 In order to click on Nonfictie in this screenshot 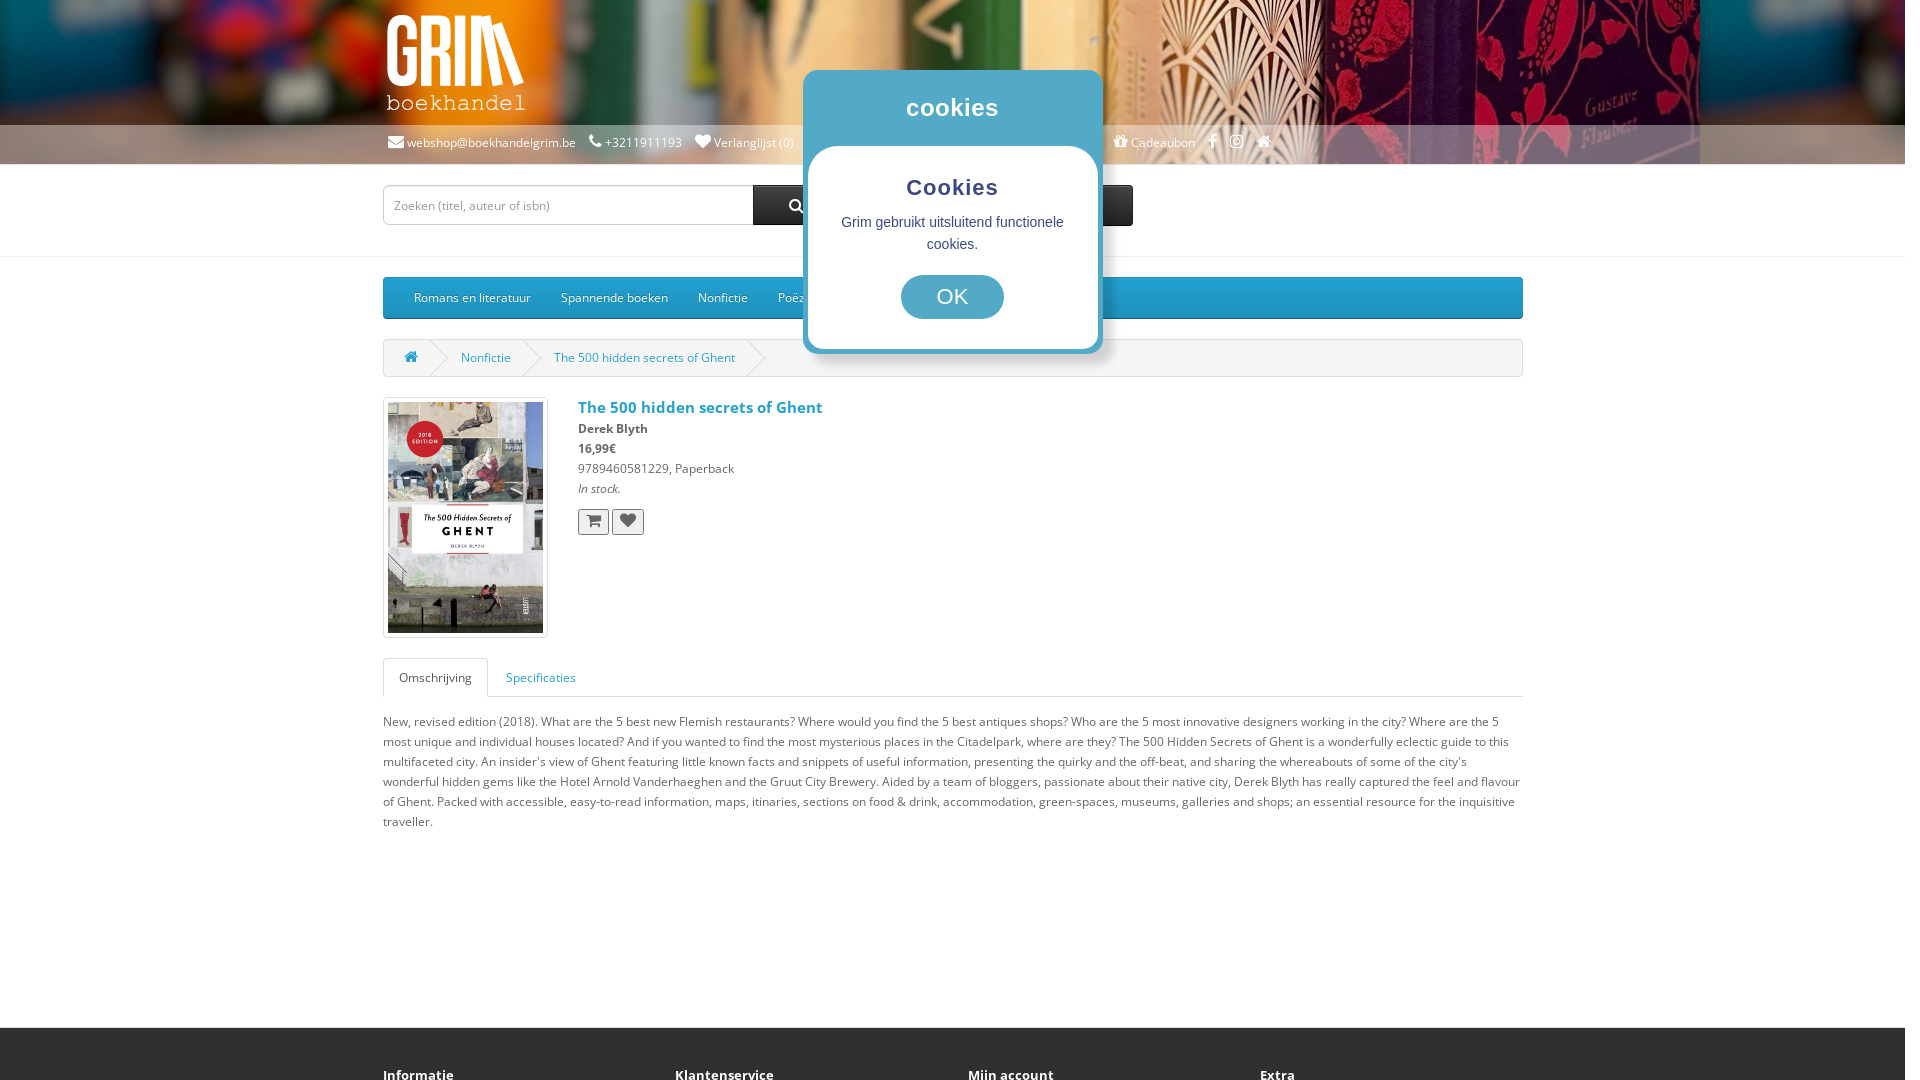, I will do `click(722, 298)`.